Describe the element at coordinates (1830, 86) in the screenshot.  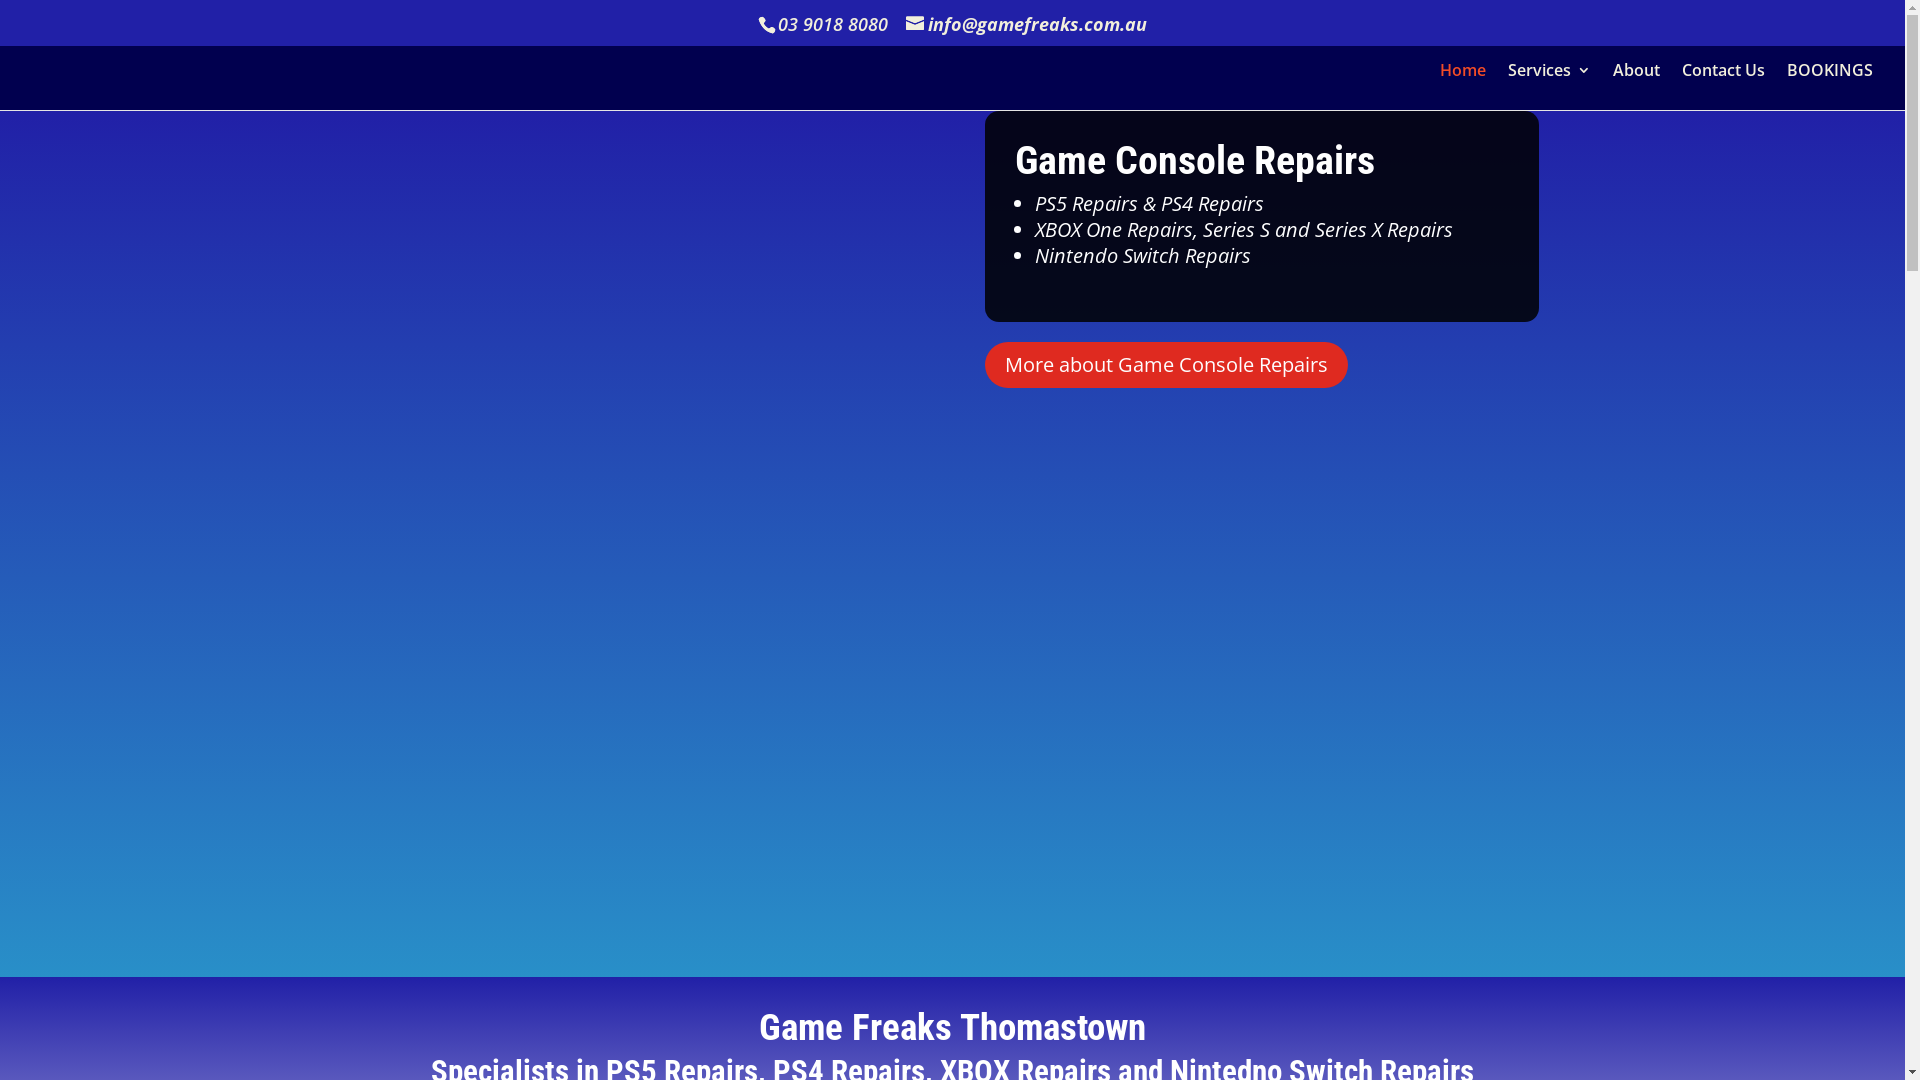
I see `BOOKINGS` at that location.